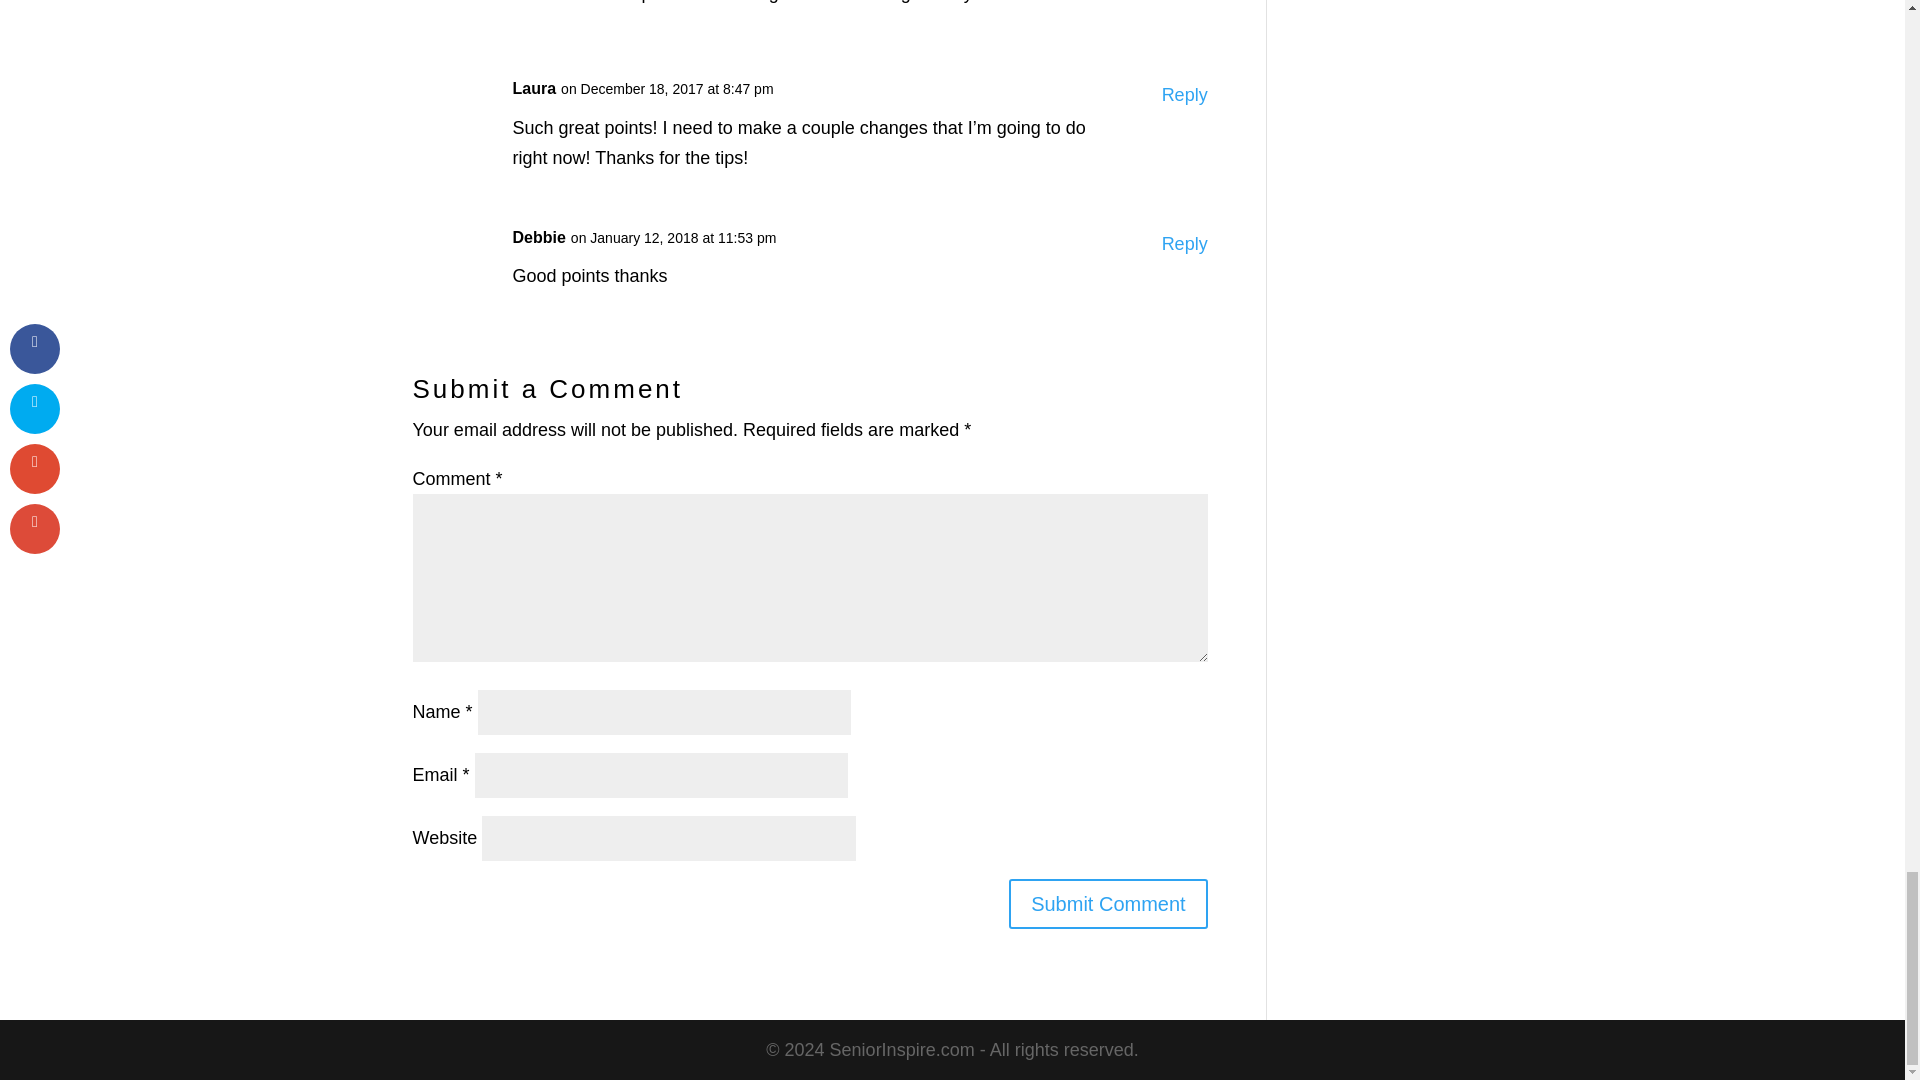 This screenshot has height=1080, width=1920. What do you see at coordinates (1184, 95) in the screenshot?
I see `Reply` at bounding box center [1184, 95].